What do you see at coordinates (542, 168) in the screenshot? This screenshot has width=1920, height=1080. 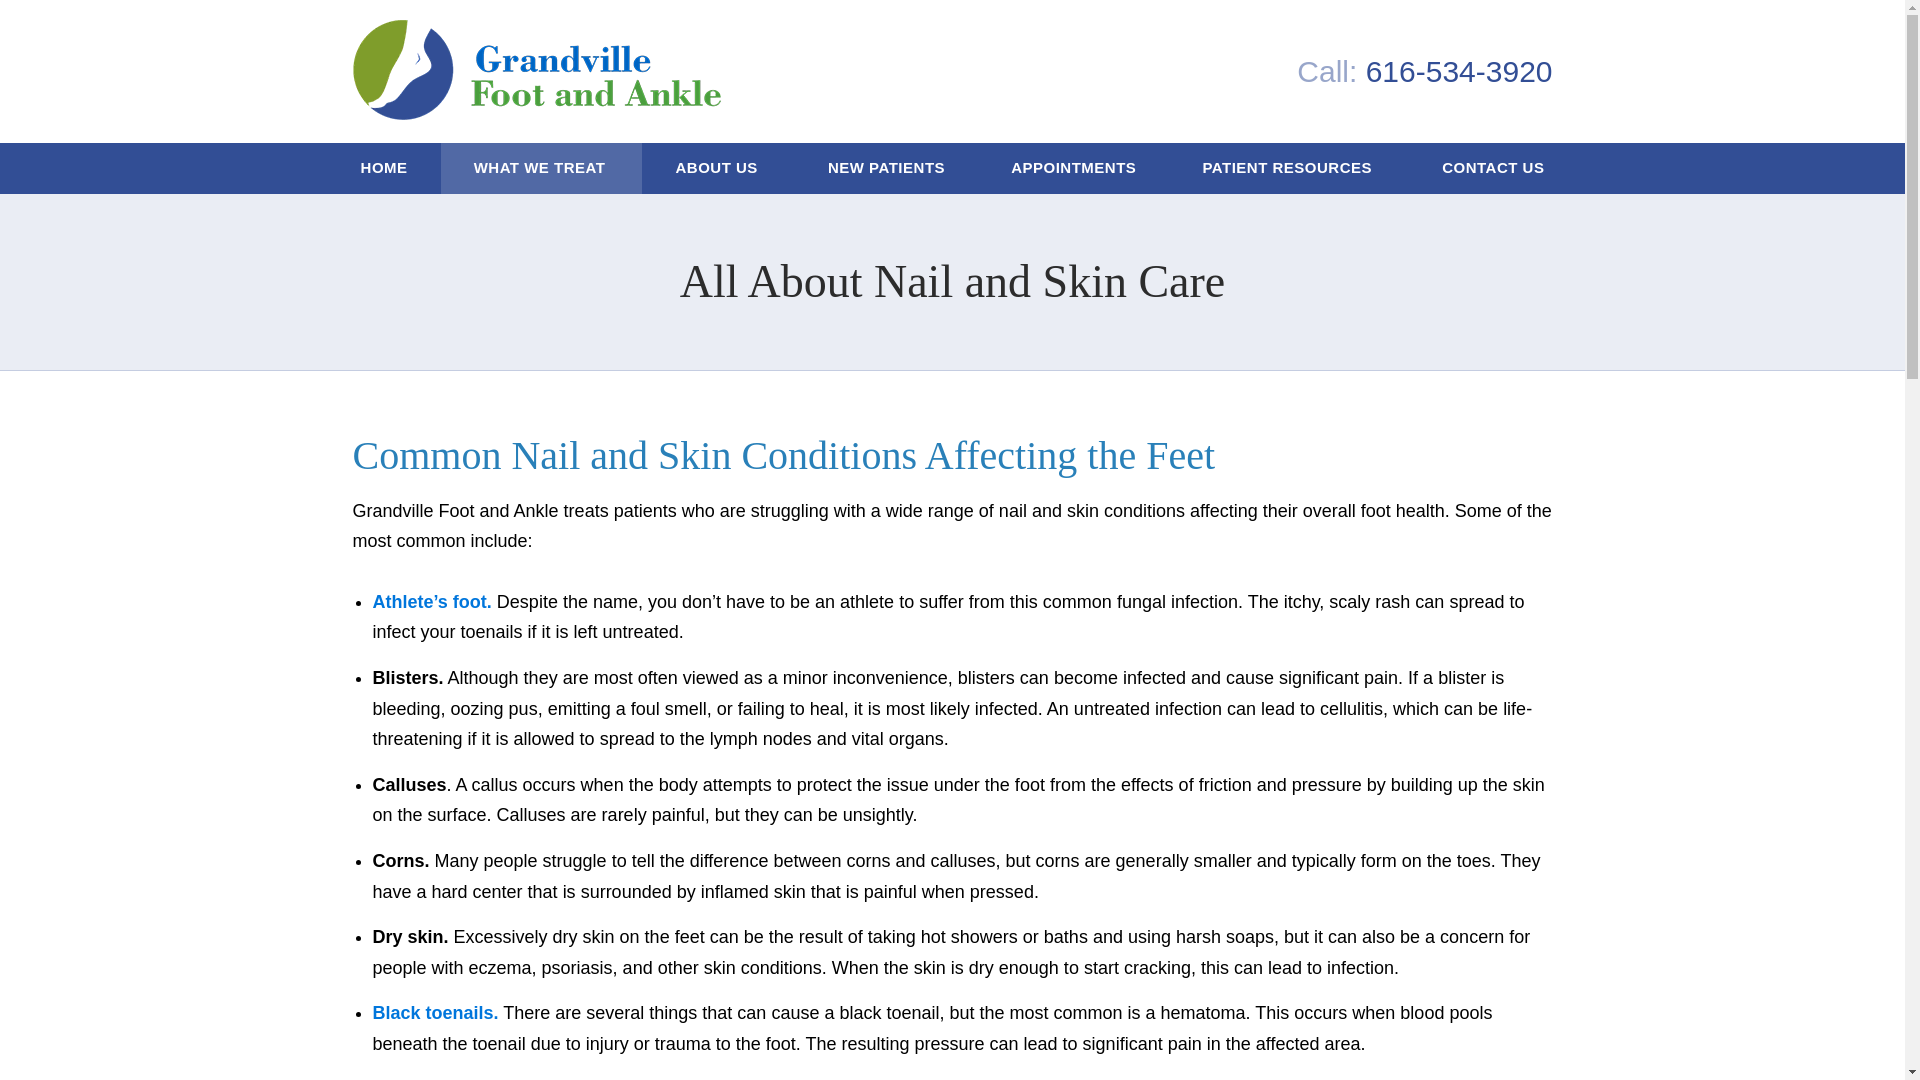 I see `WHAT WE TREAT` at bounding box center [542, 168].